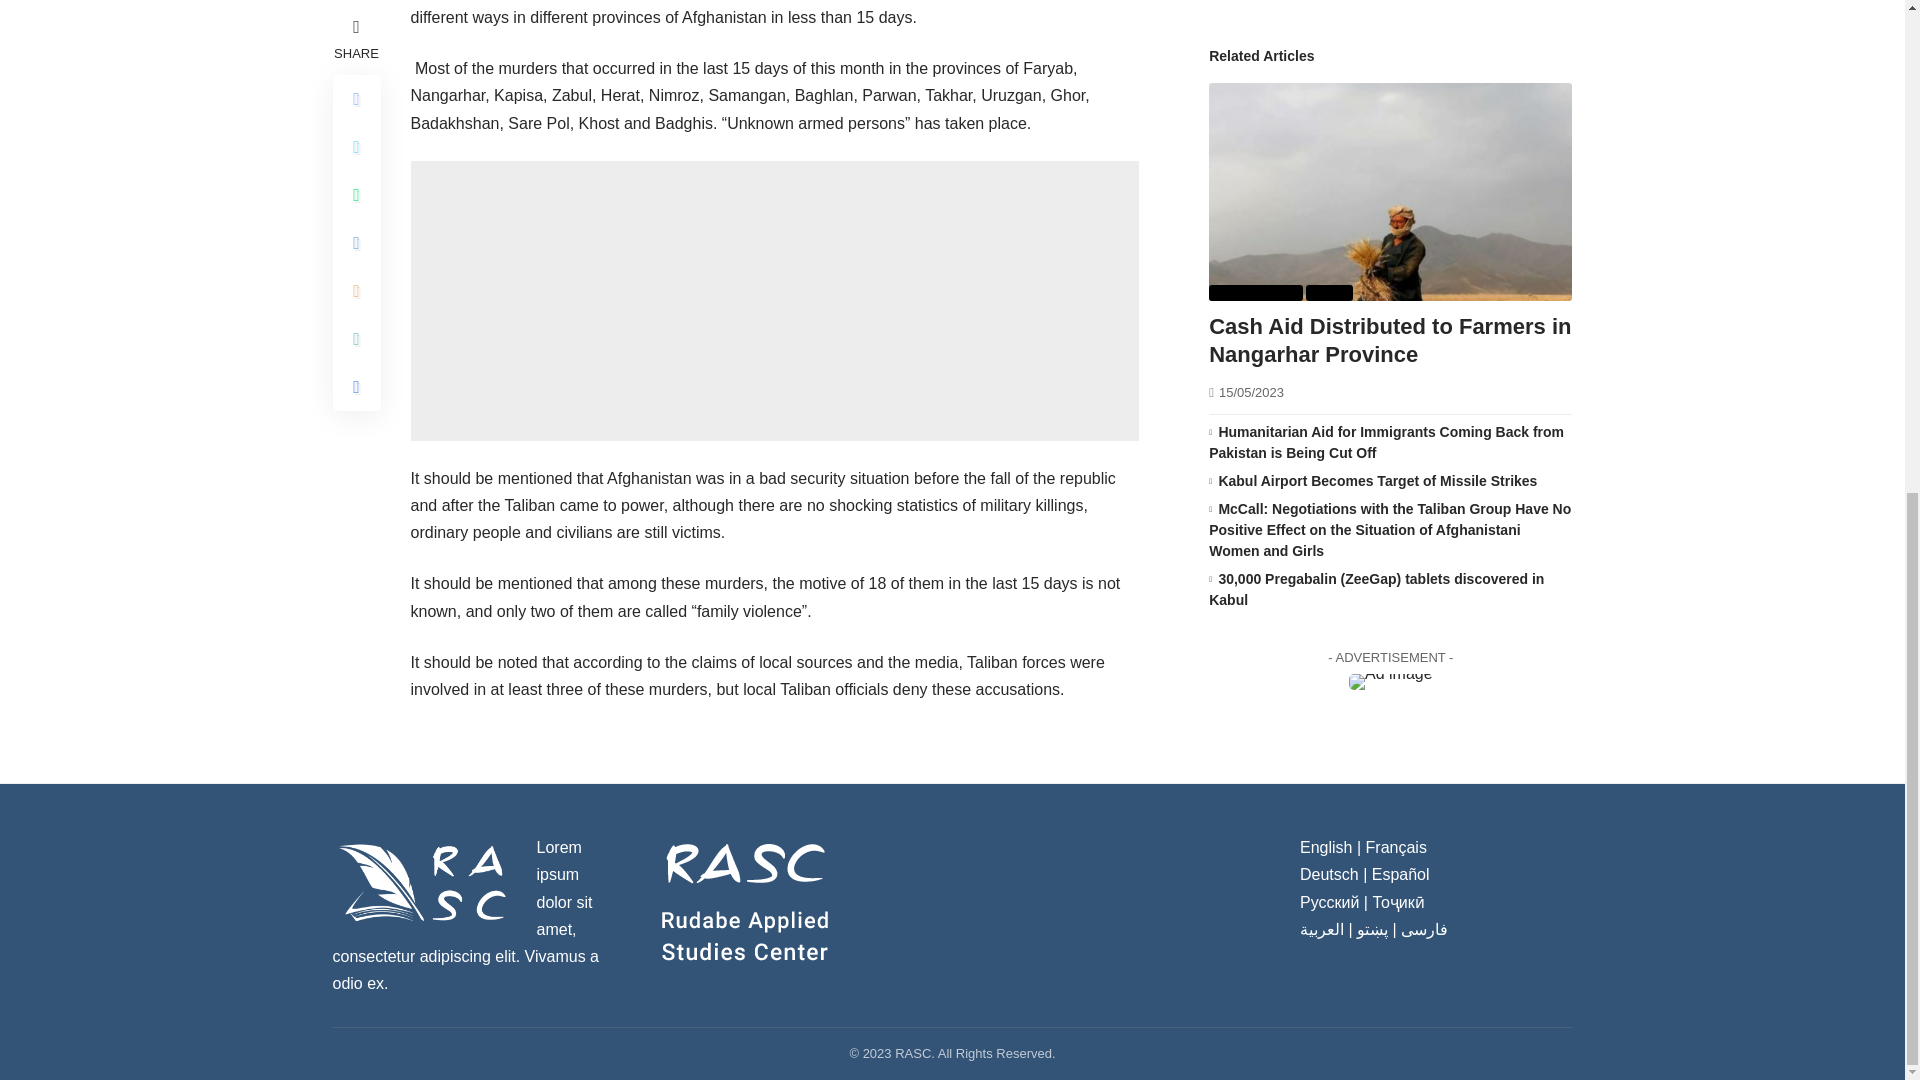 This screenshot has height=1080, width=1920. I want to click on Advertisement, so click(774, 300).